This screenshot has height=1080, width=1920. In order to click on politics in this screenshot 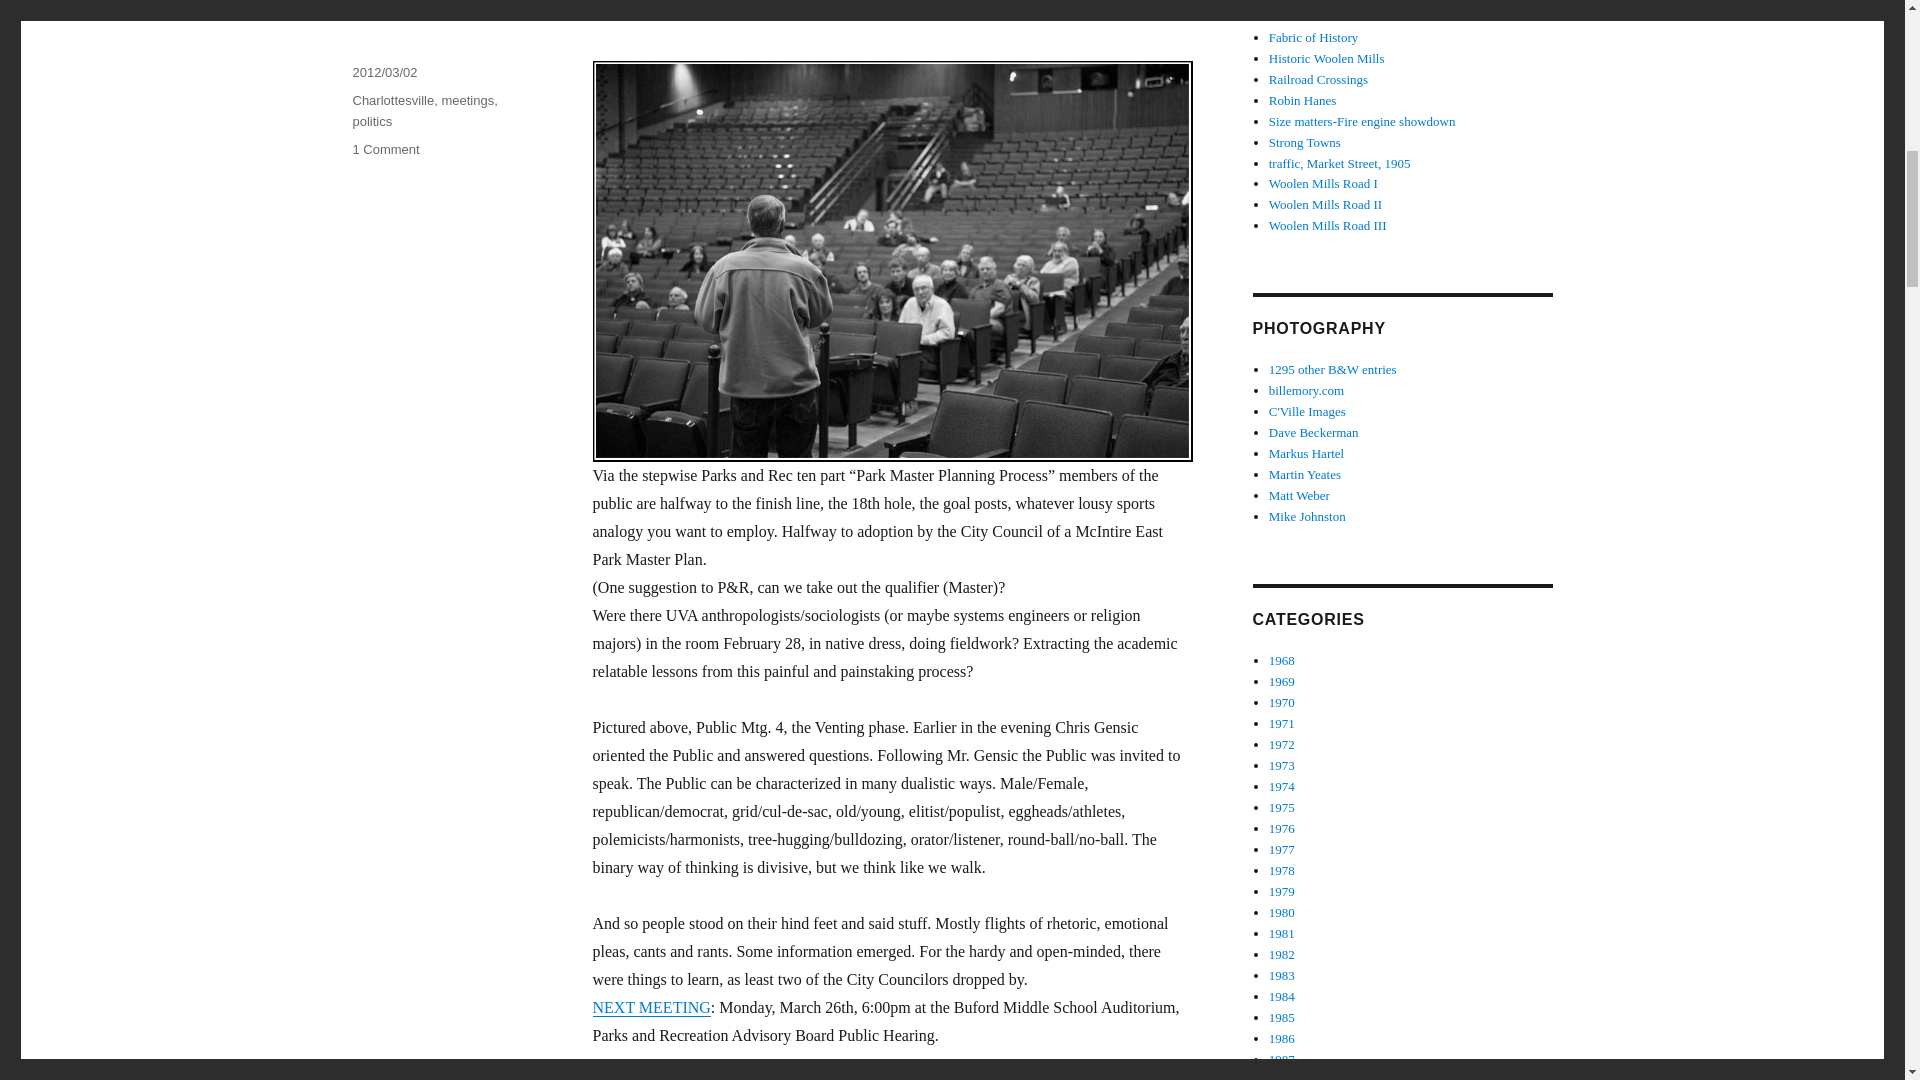, I will do `click(384, 148)`.